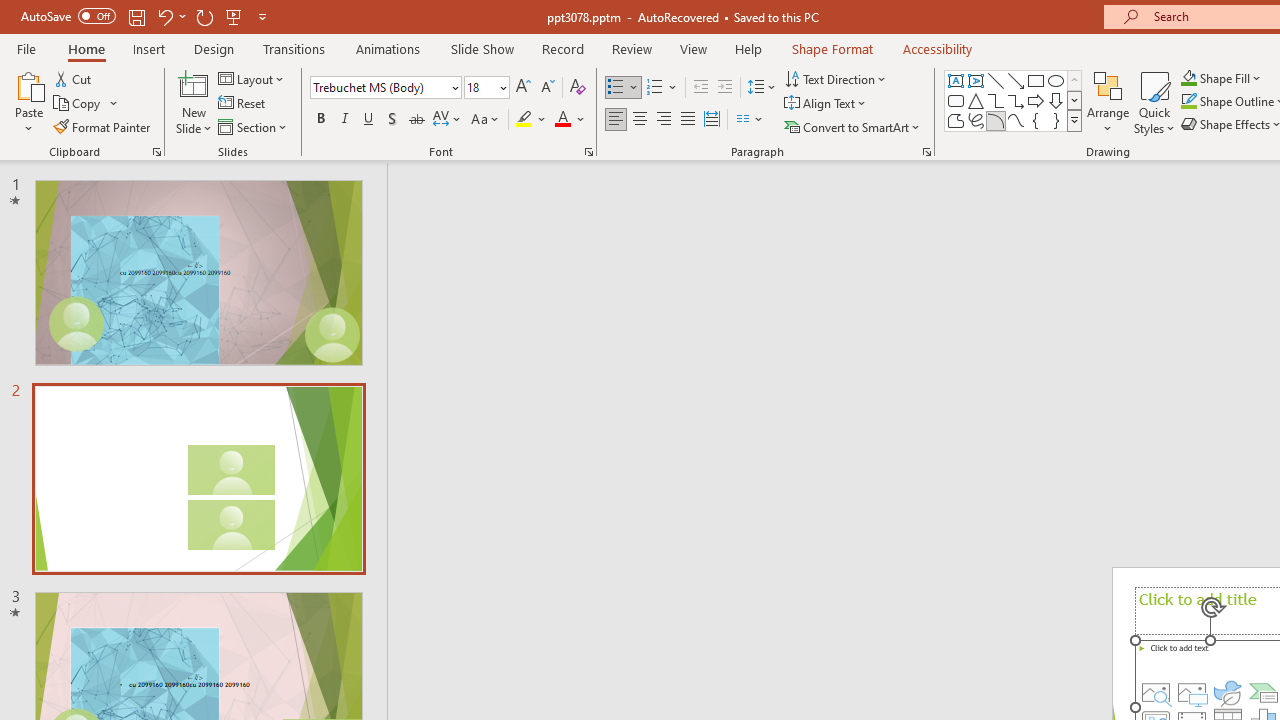 The height and width of the screenshot is (720, 1280). I want to click on Stock Images, so click(1156, 692).